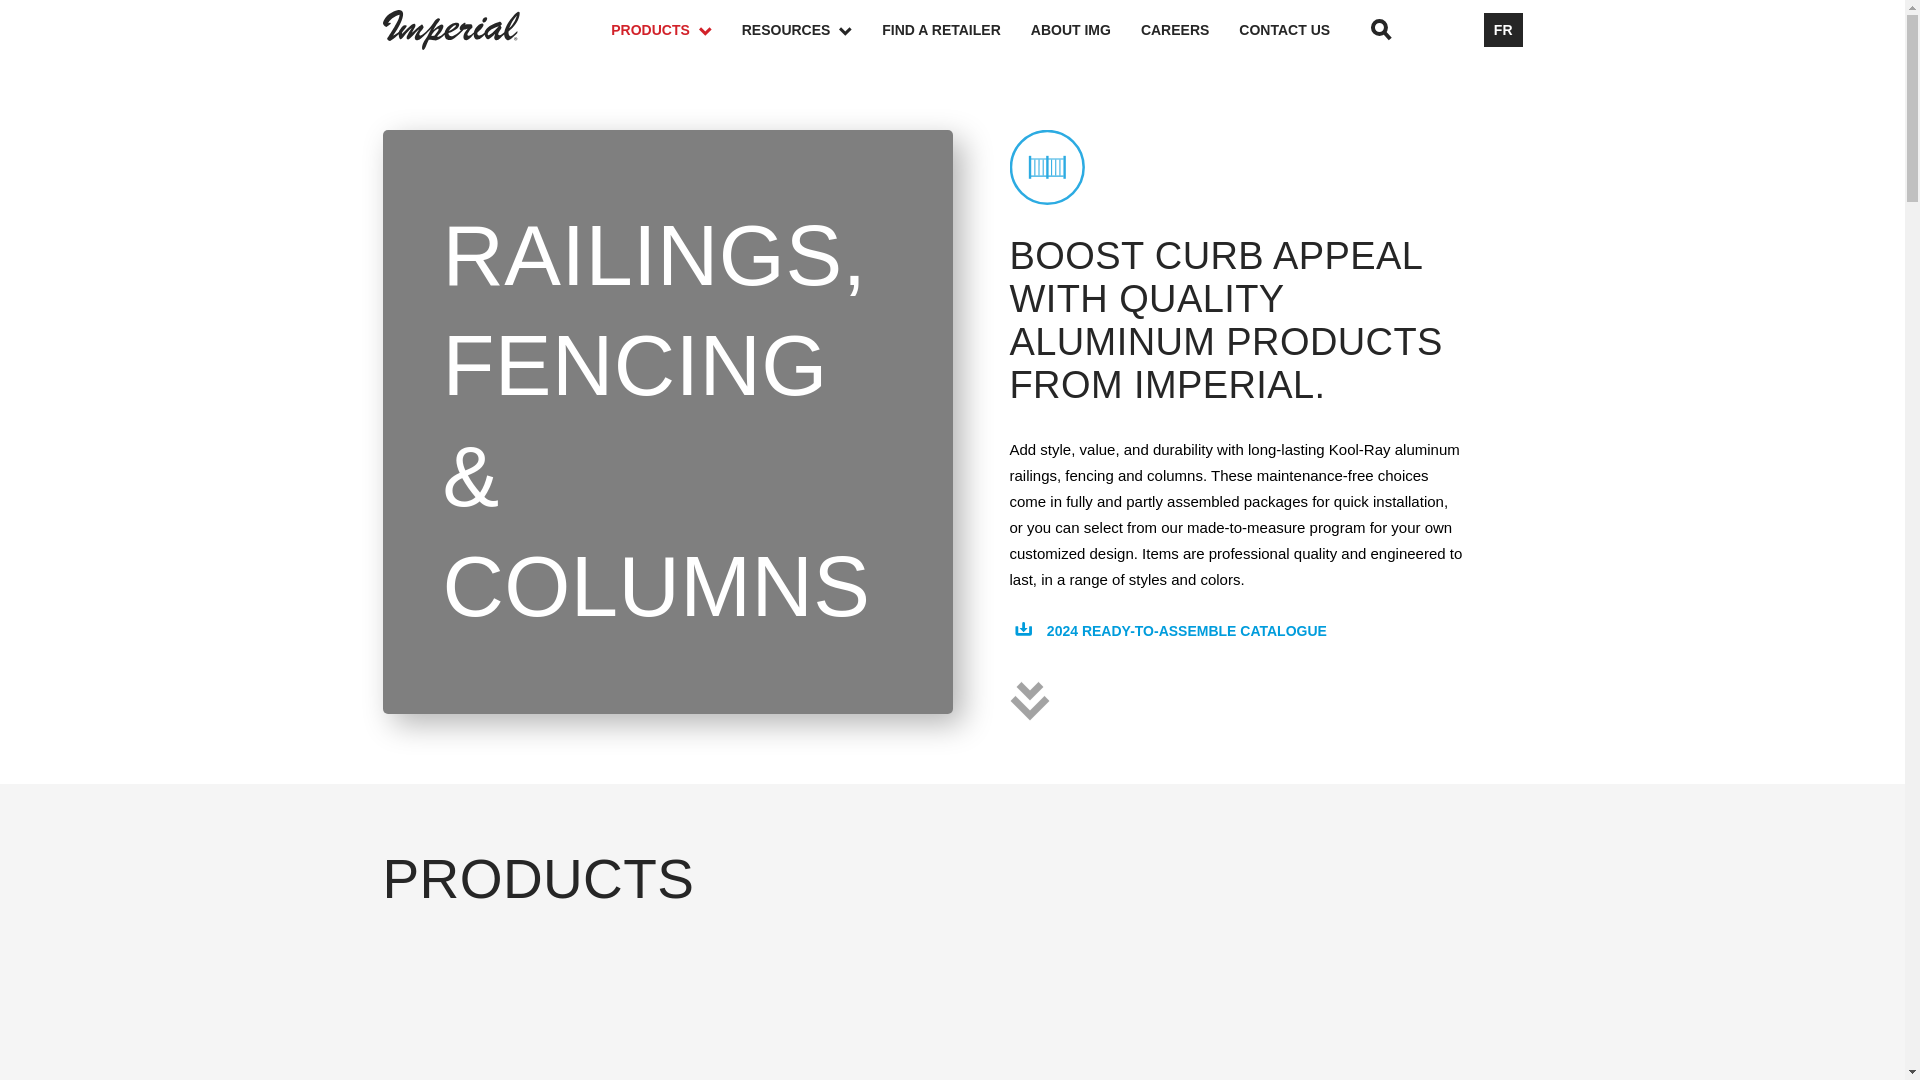  Describe the element at coordinates (1182, 649) in the screenshot. I see `2024 READY-TO-ASSEMBLE CATALOGUE` at that location.